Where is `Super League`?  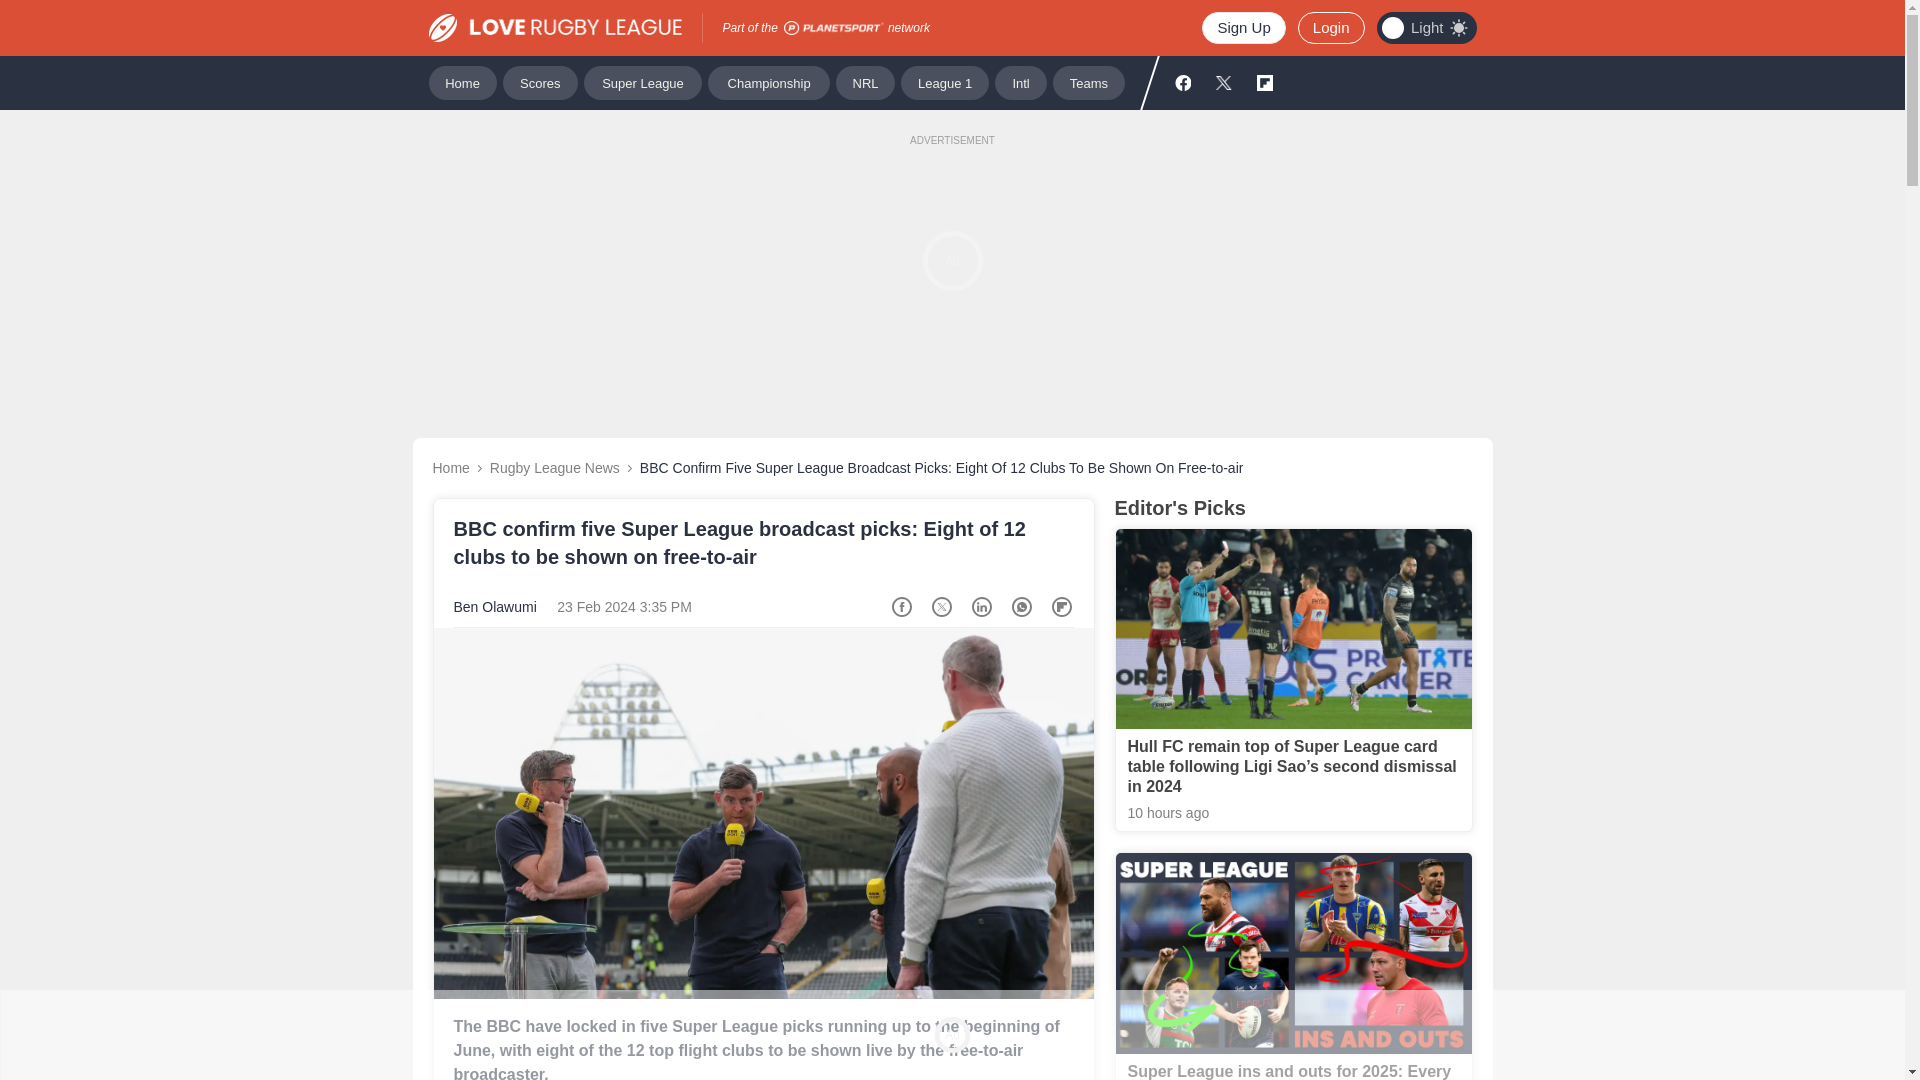
Super League is located at coordinates (642, 82).